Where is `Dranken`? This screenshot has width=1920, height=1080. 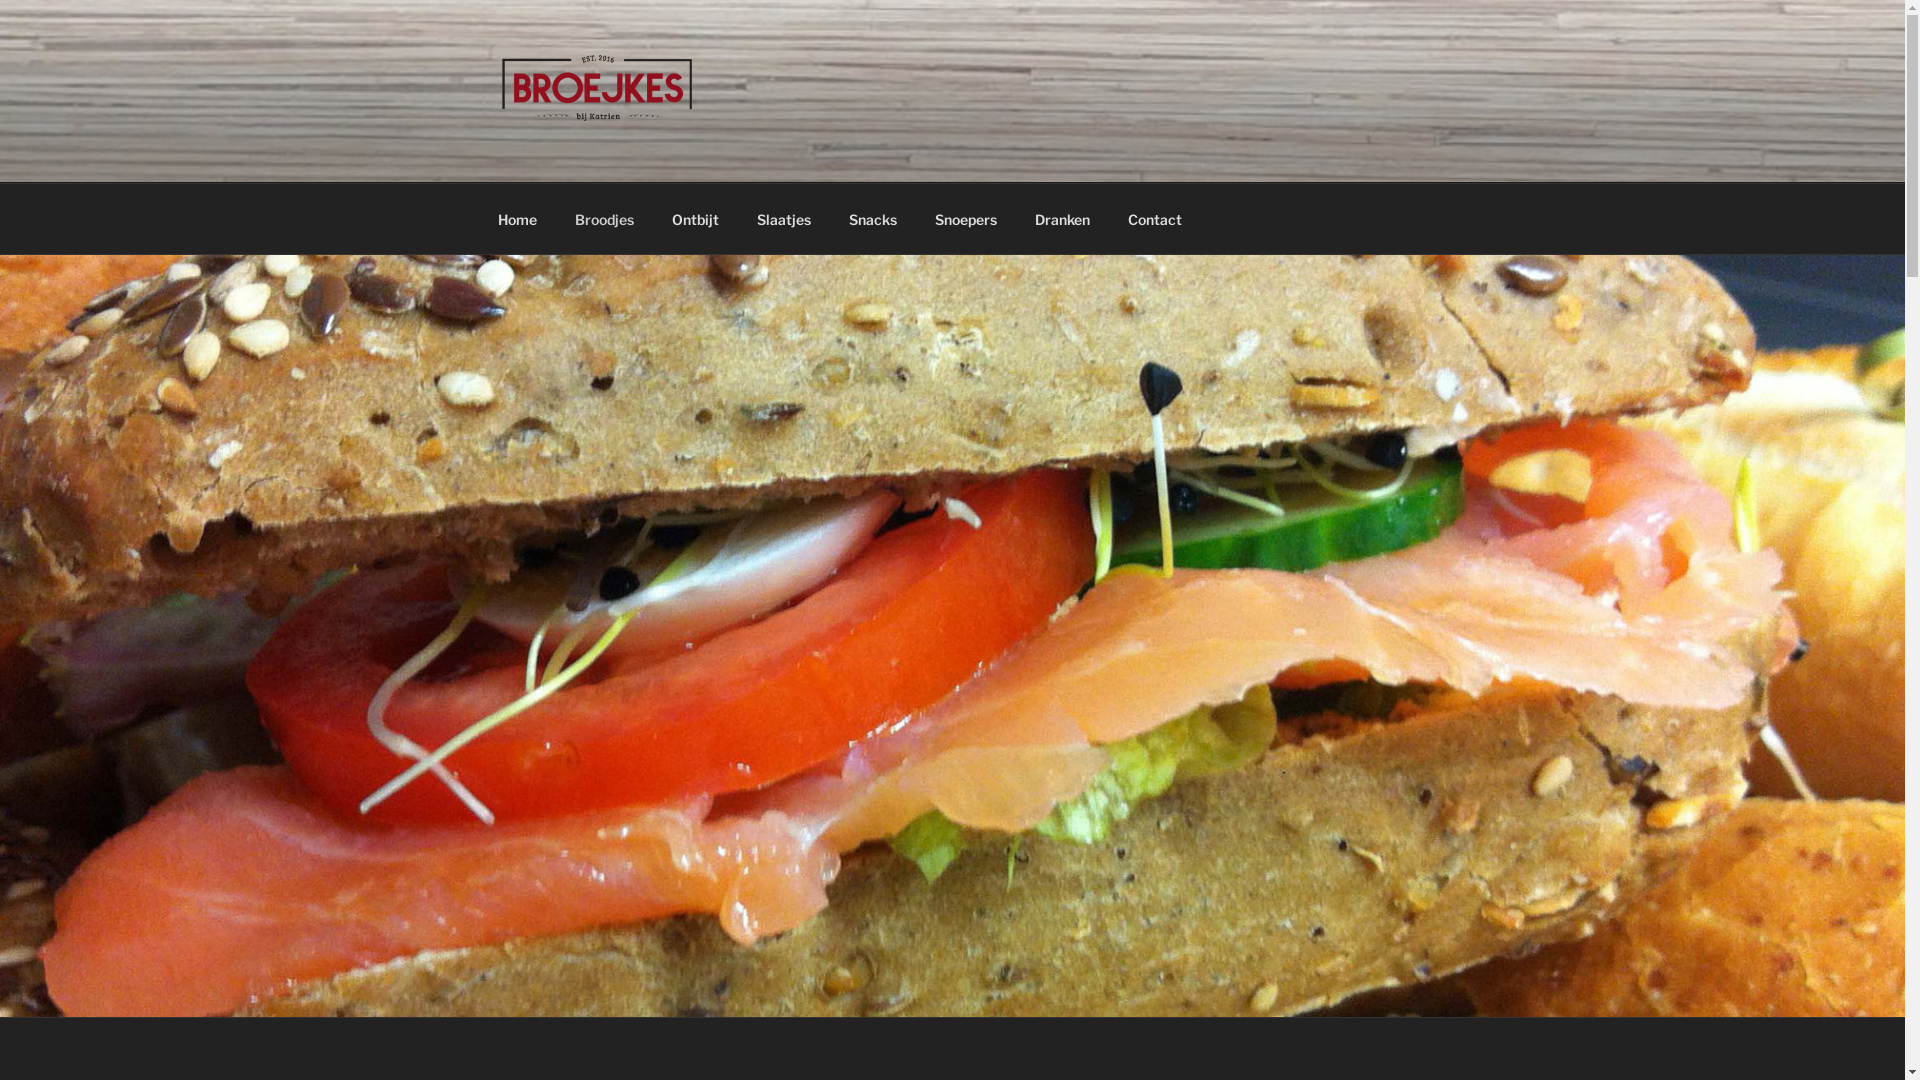 Dranken is located at coordinates (1062, 218).